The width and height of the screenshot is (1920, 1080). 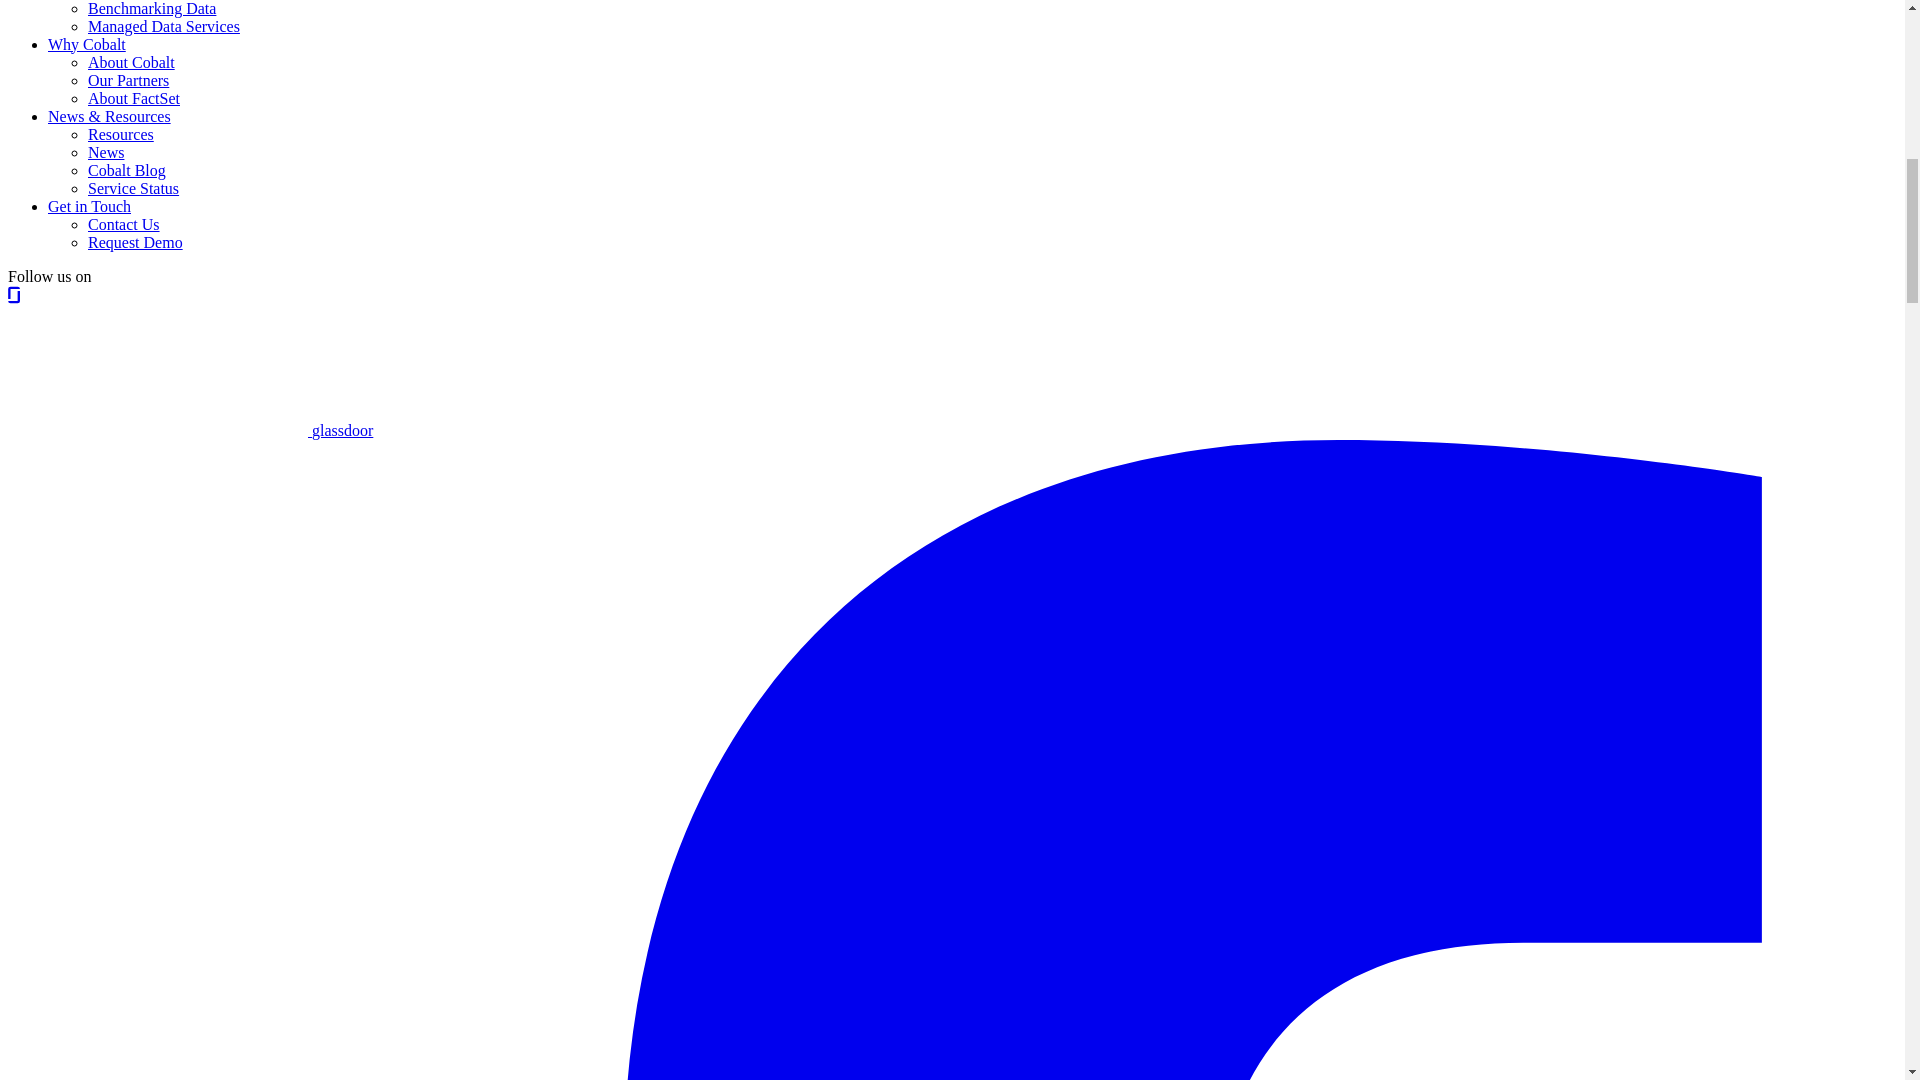 I want to click on Managed Data Services, so click(x=164, y=26).